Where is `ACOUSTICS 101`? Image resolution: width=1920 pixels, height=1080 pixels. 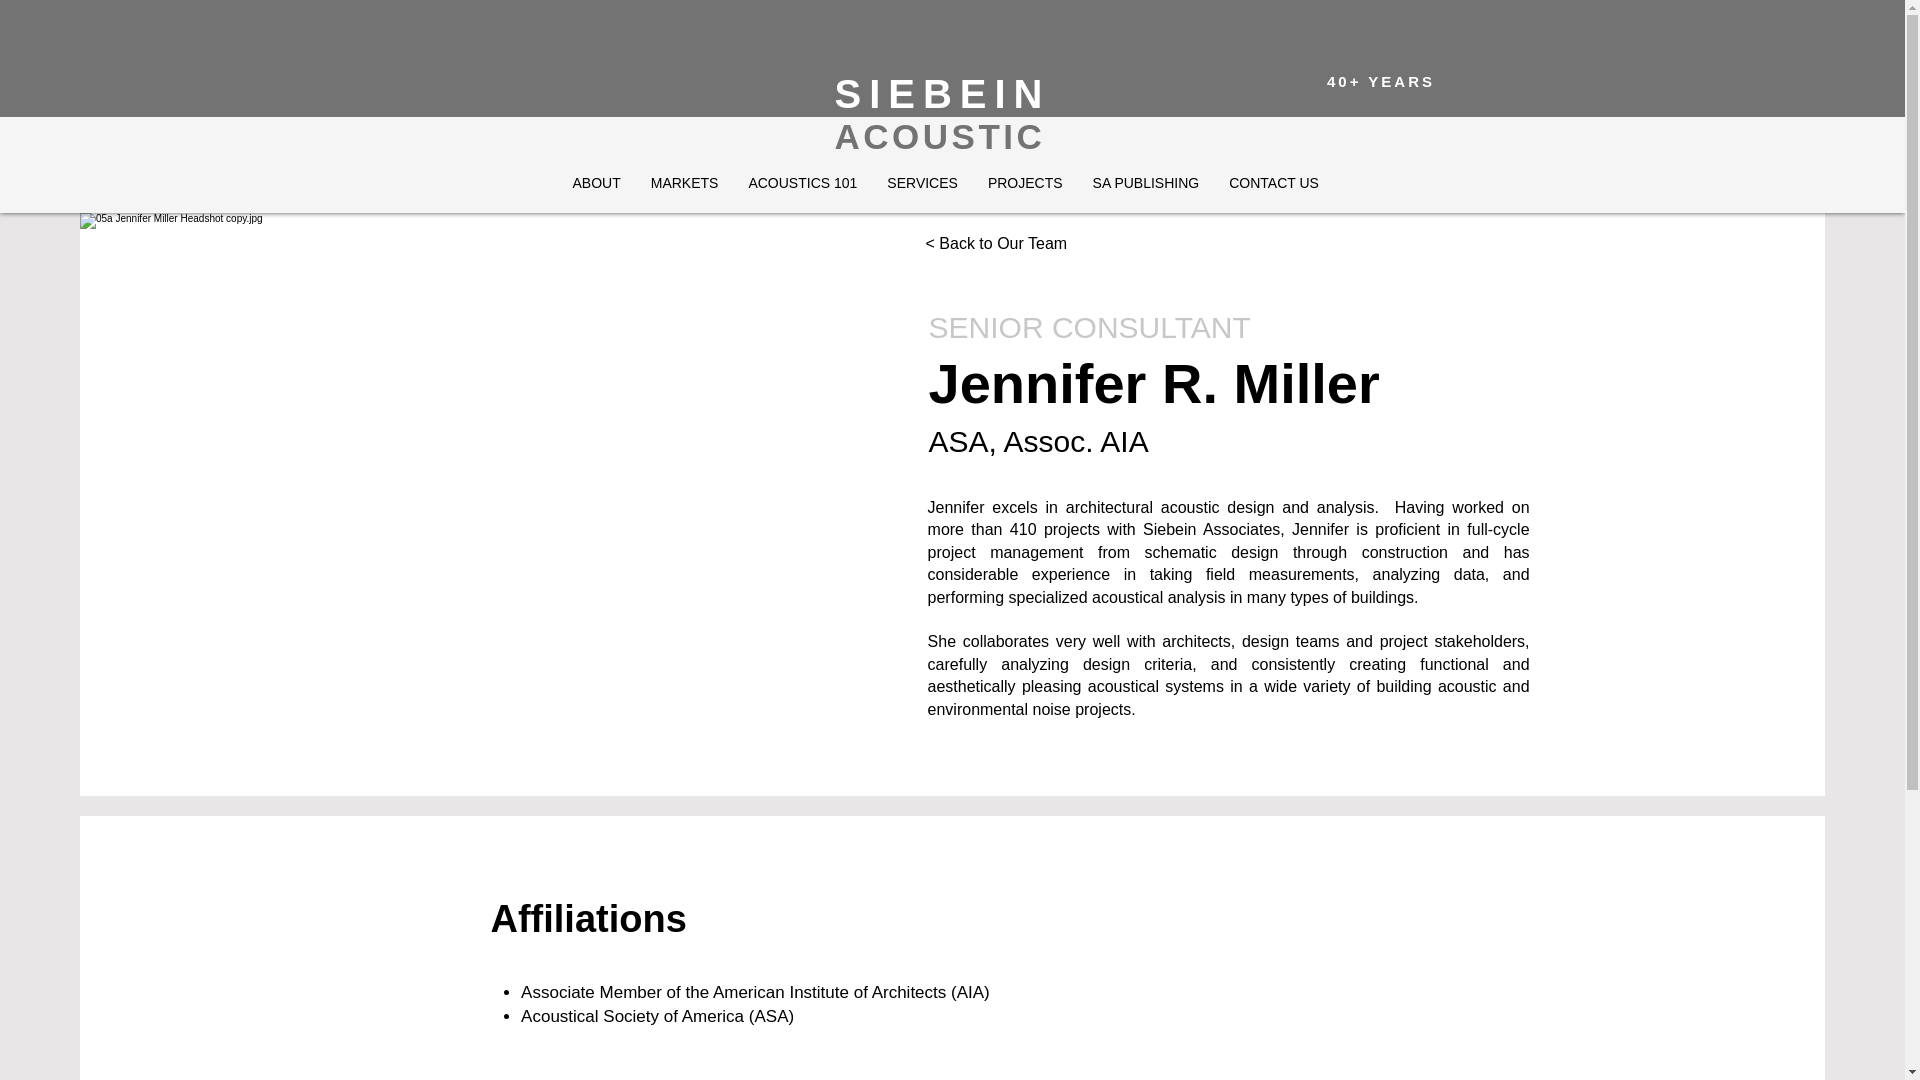 ACOUSTICS 101 is located at coordinates (802, 188).